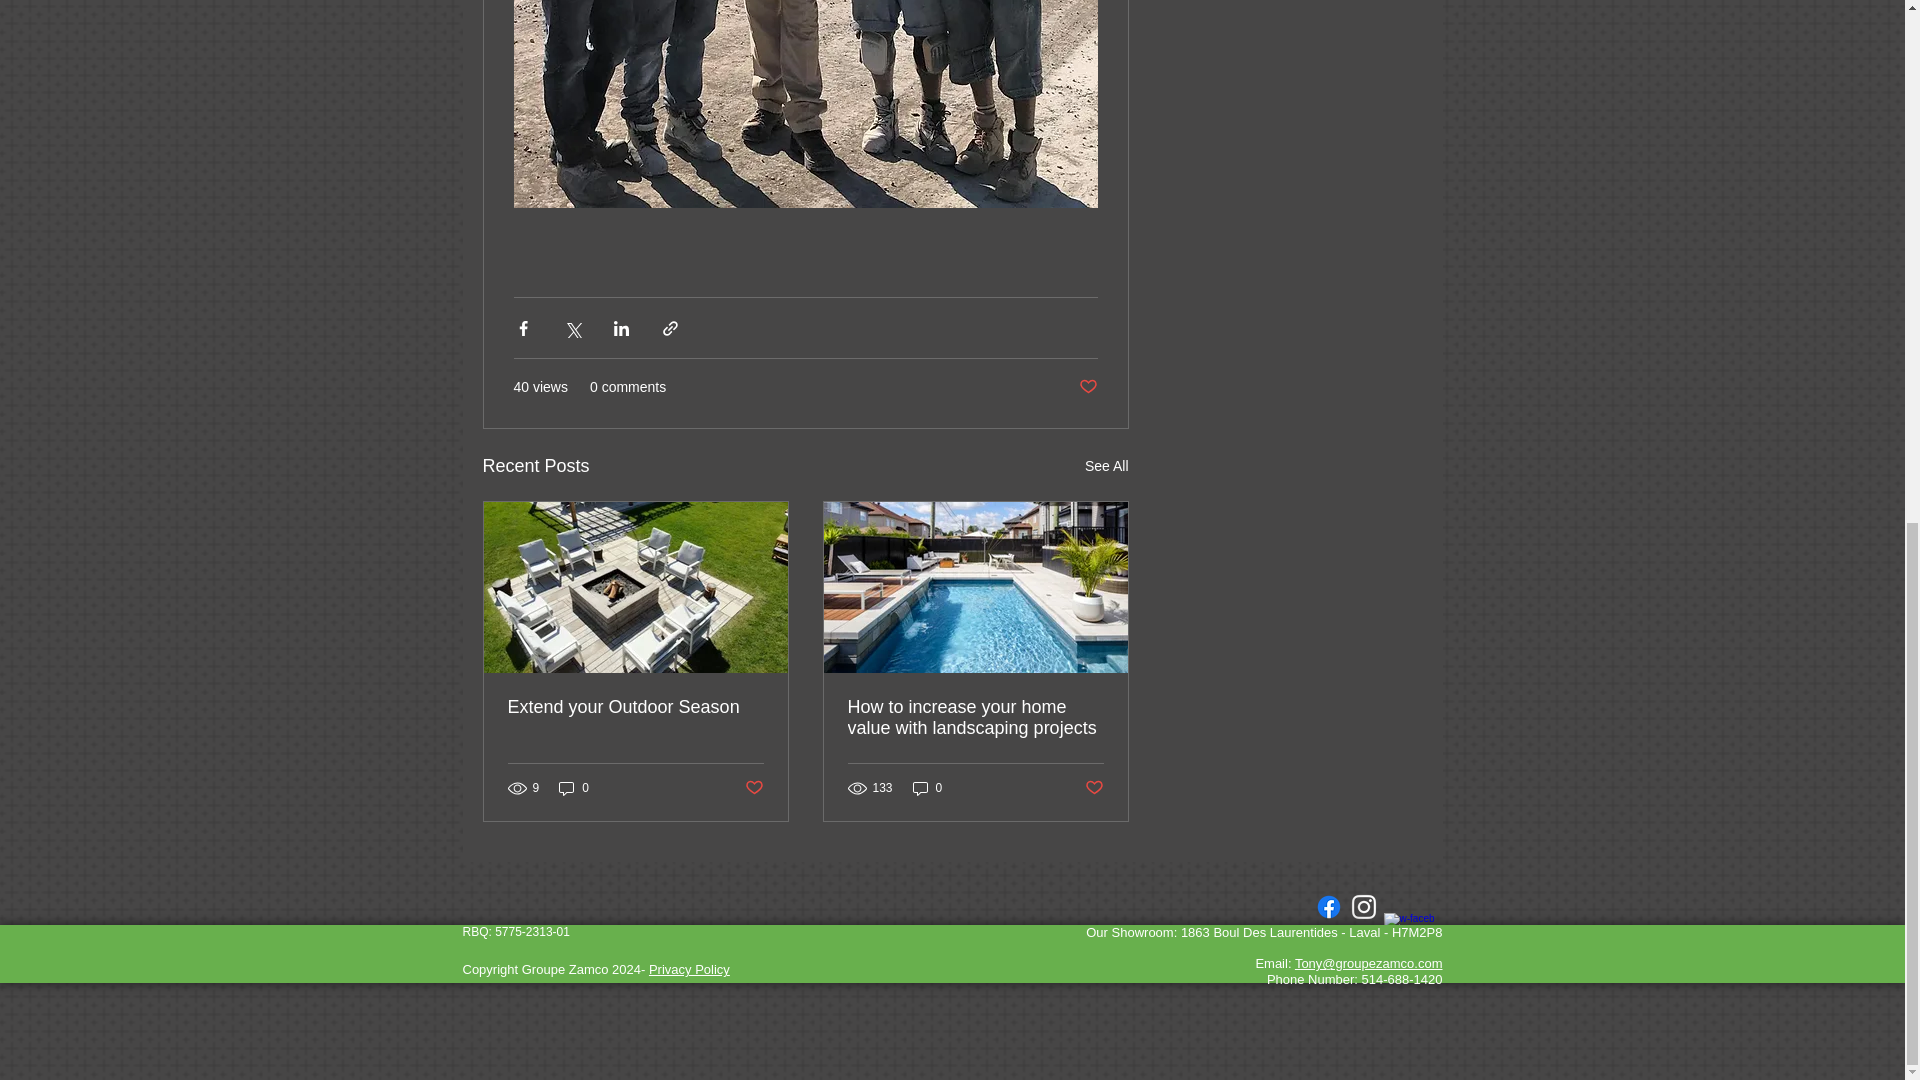 This screenshot has height=1080, width=1920. I want to click on Extend your Outdoor Season, so click(636, 707).